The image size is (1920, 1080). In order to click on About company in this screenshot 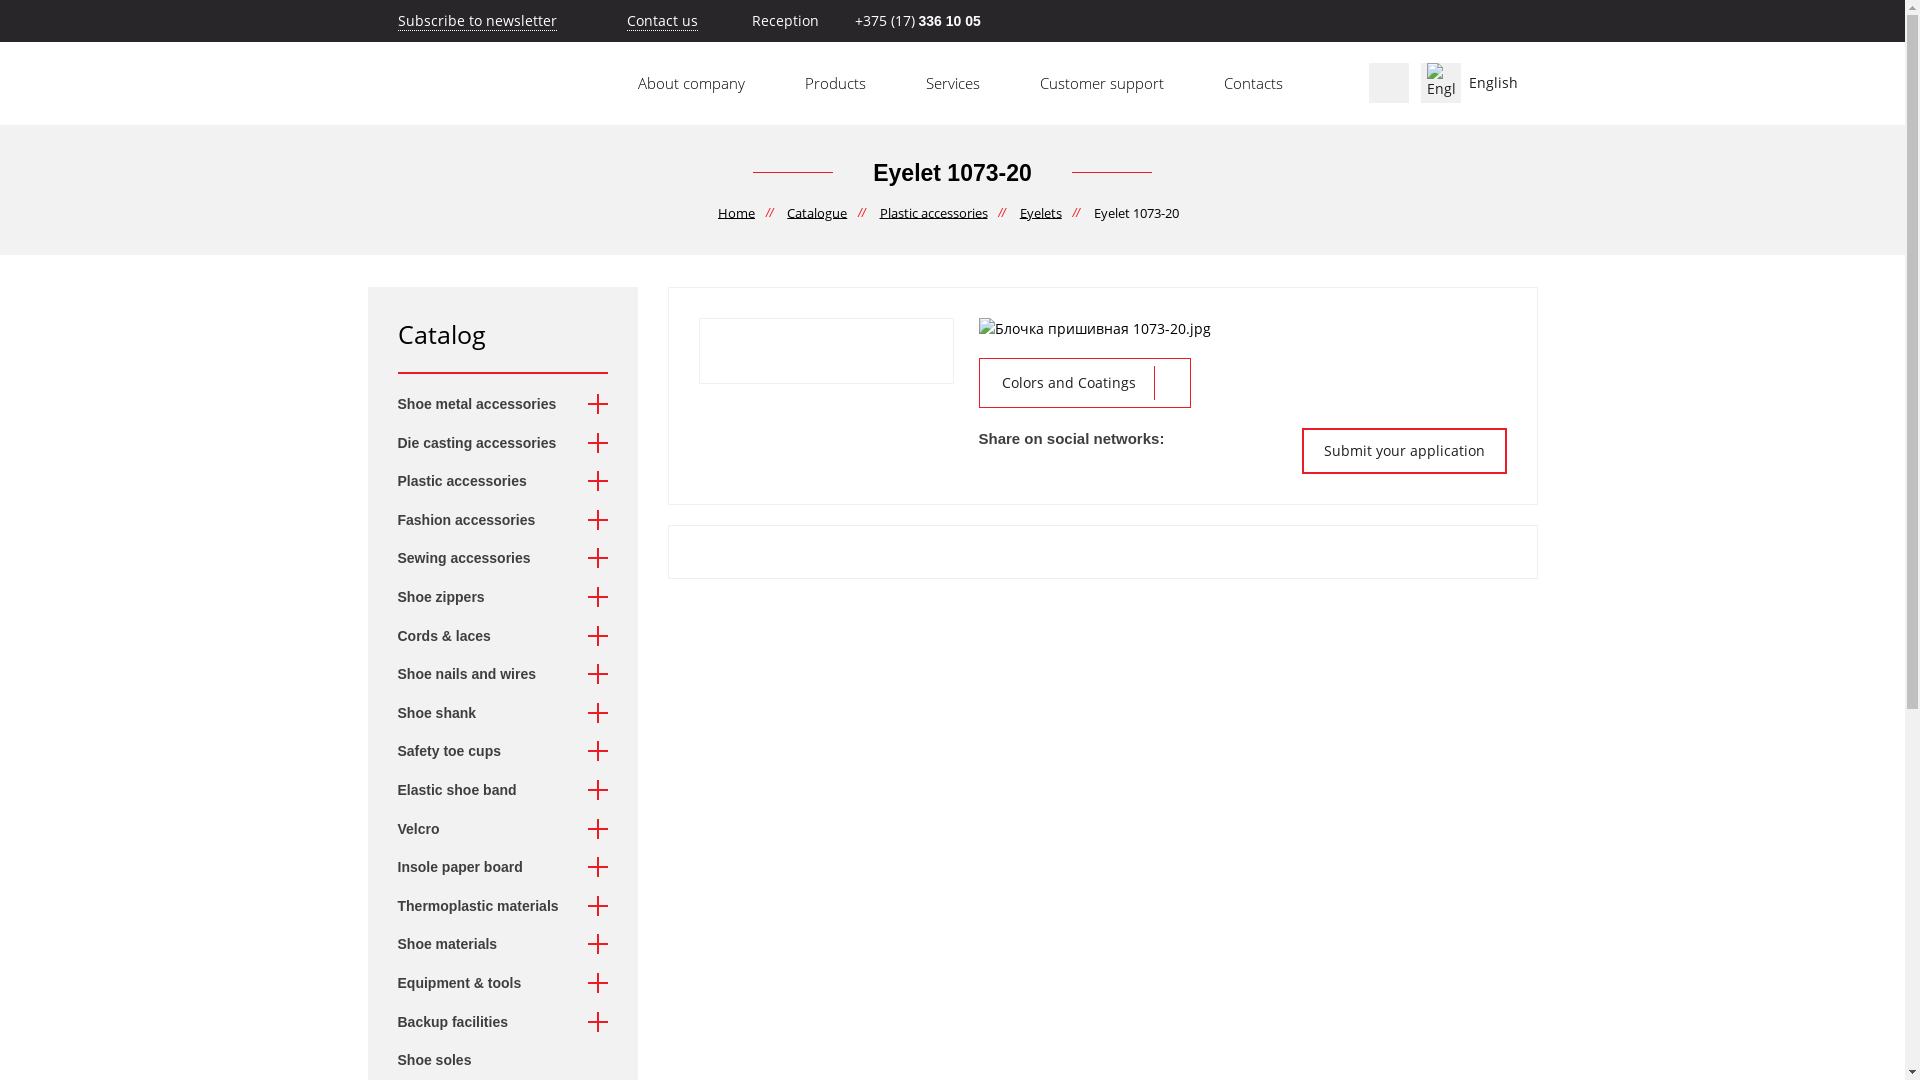, I will do `click(692, 84)`.